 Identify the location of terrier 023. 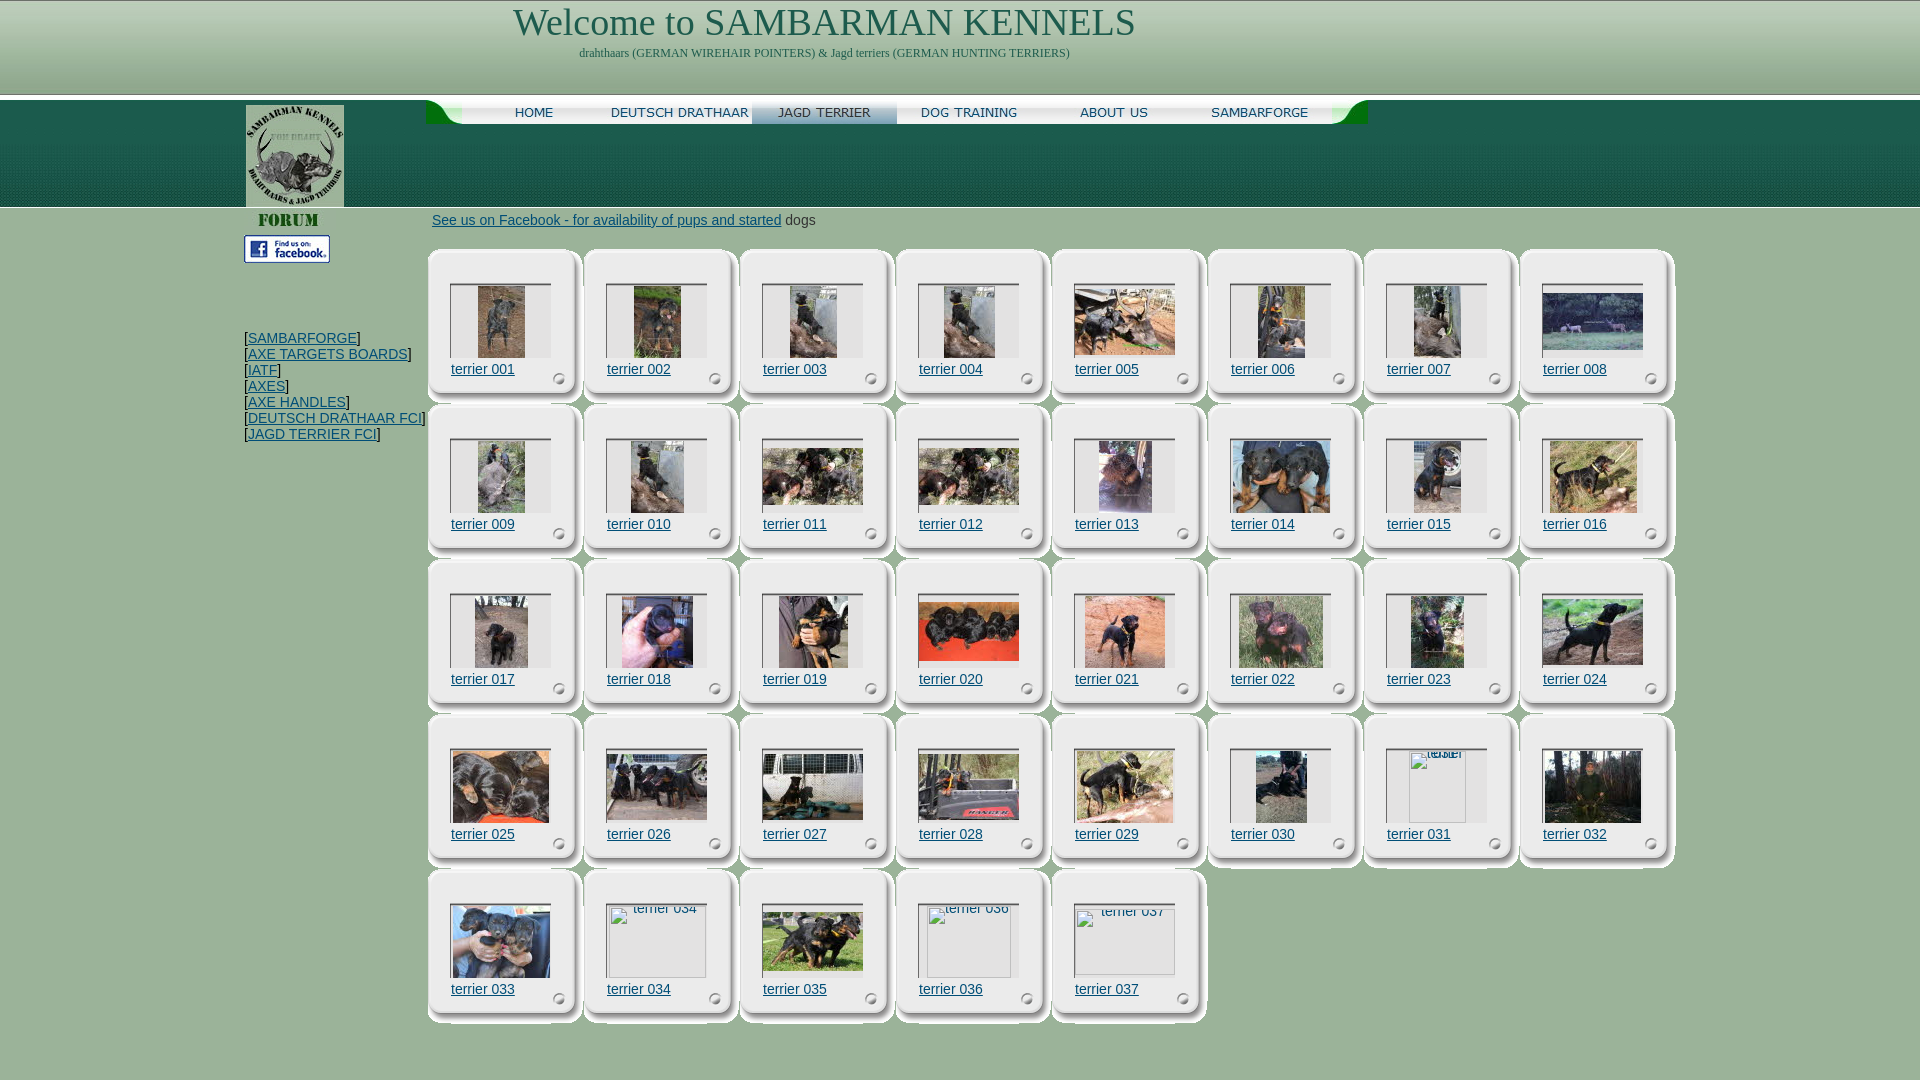
(1436, 632).